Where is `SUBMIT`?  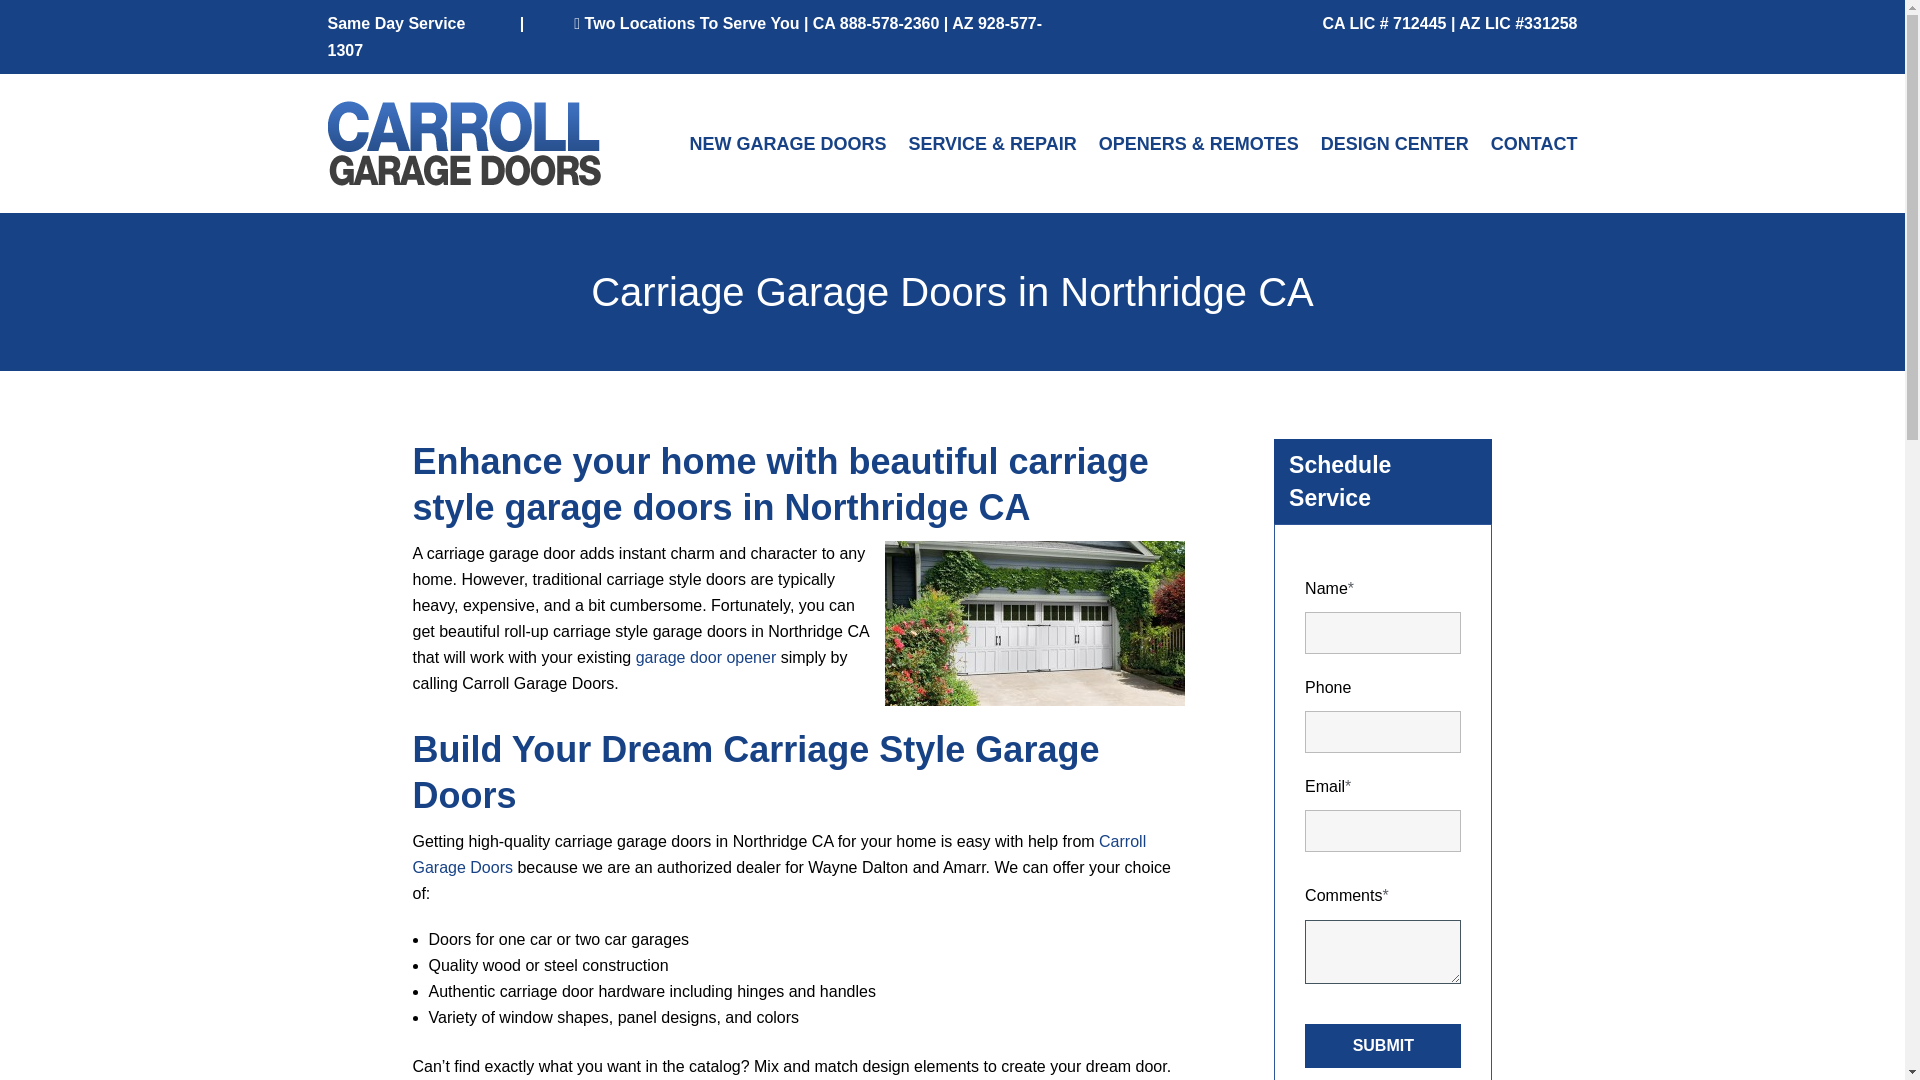
SUBMIT is located at coordinates (1383, 1046).